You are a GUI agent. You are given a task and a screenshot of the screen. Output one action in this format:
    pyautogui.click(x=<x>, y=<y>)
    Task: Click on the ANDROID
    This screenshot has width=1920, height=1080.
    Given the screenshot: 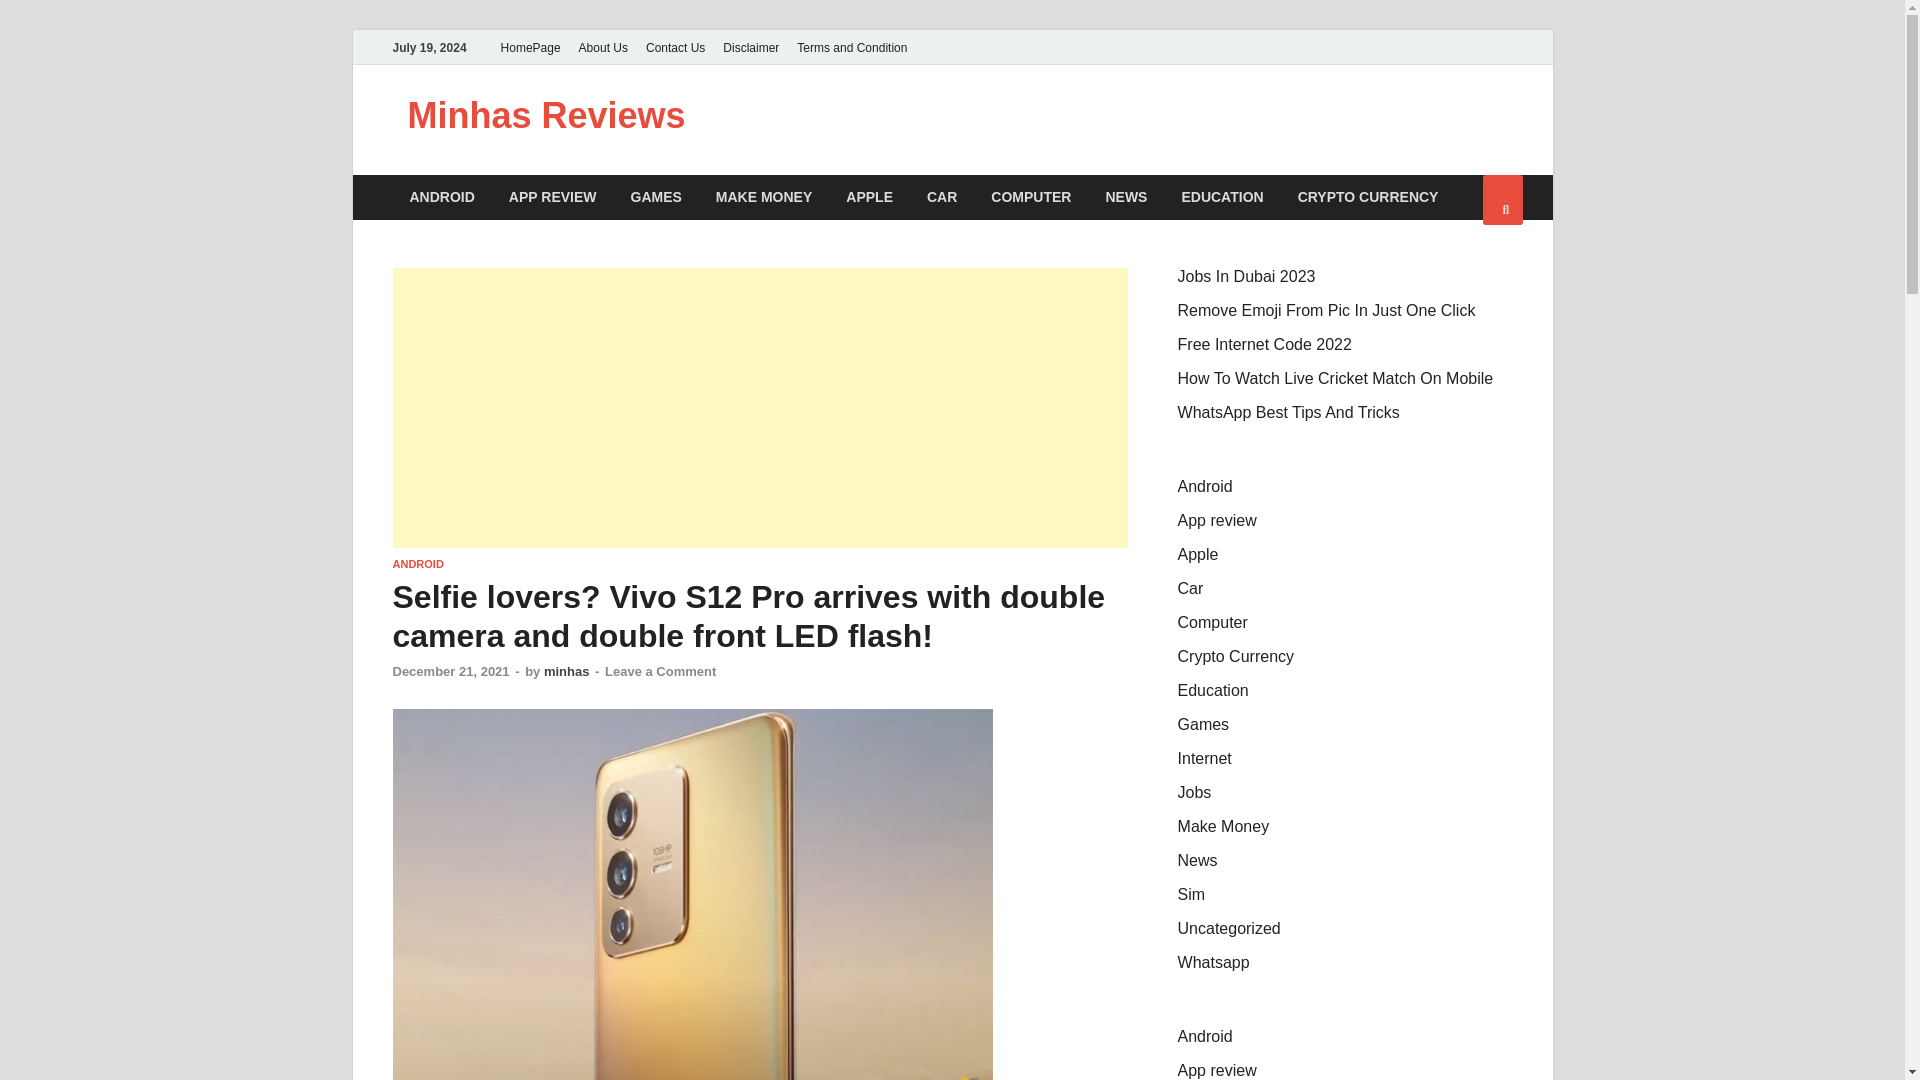 What is the action you would take?
    pyautogui.click(x=417, y=564)
    